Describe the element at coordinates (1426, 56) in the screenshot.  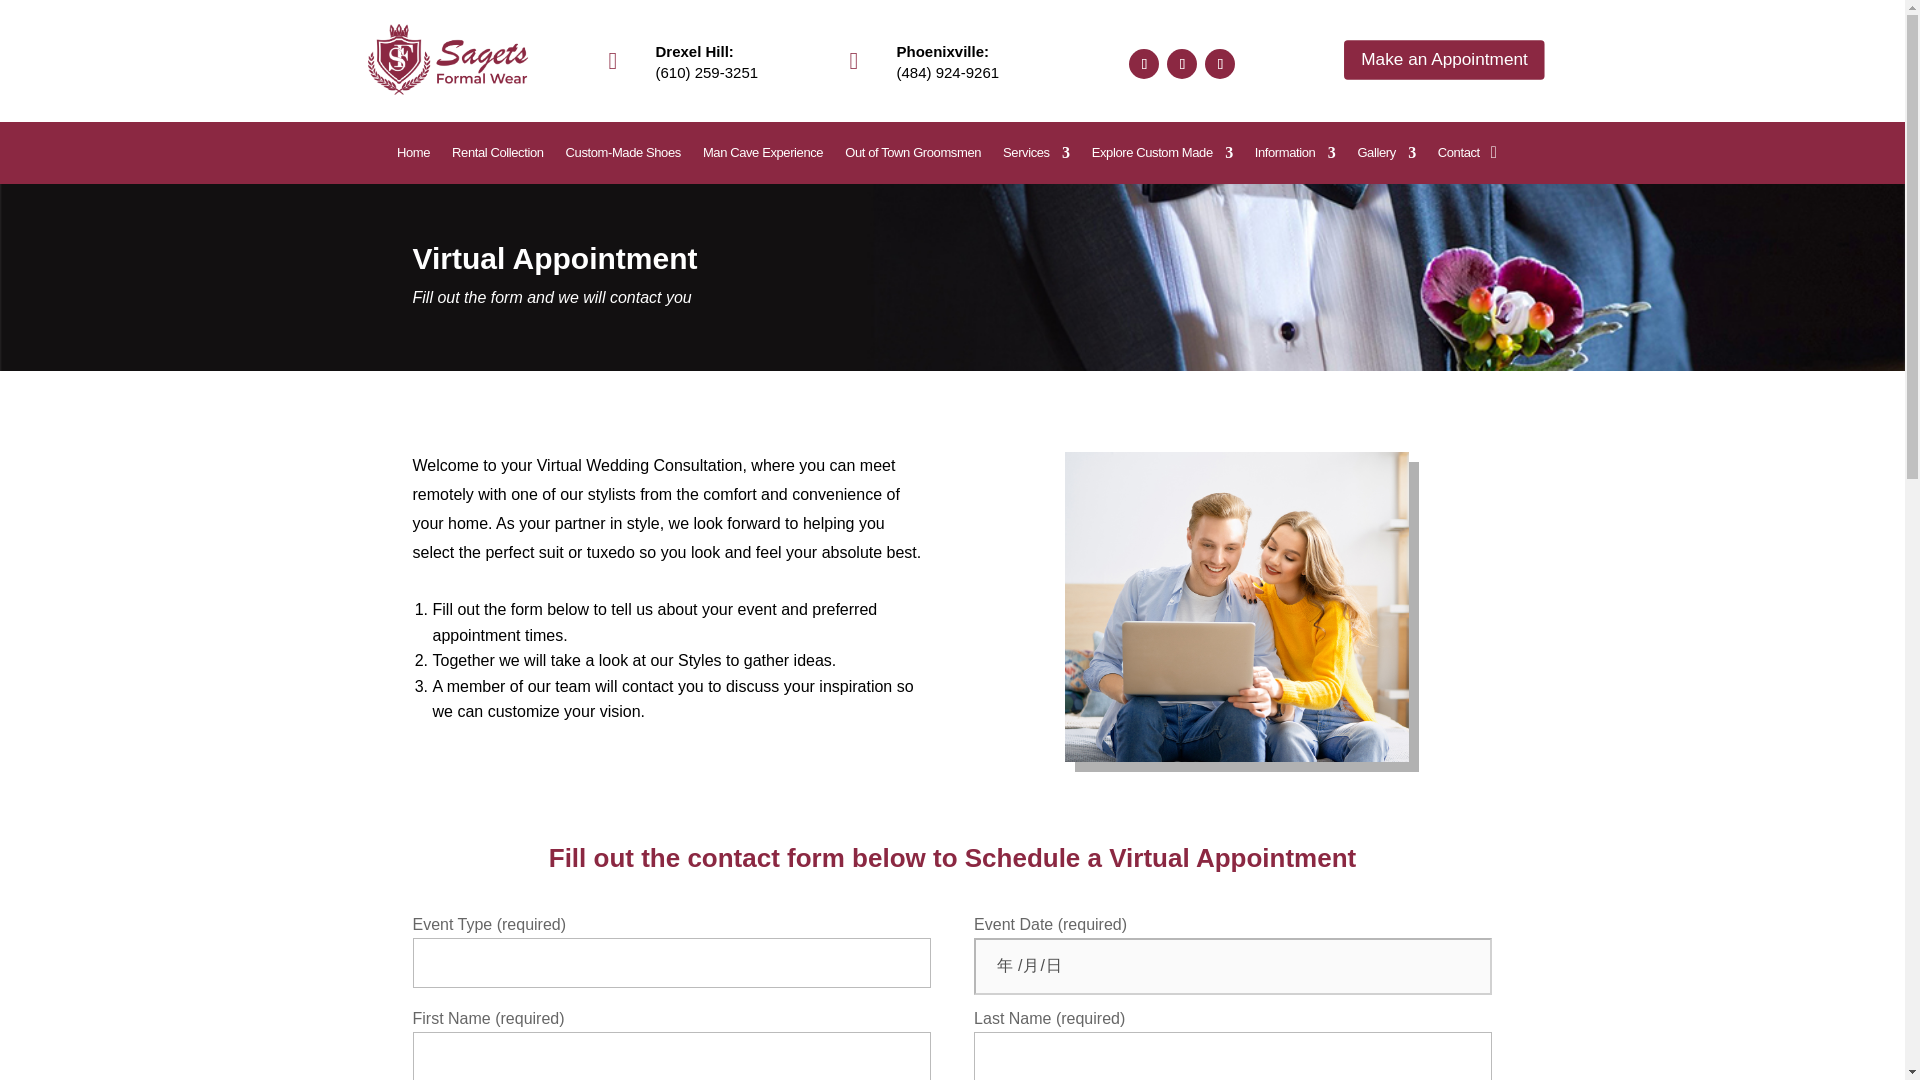
I see `Make an Appointment` at that location.